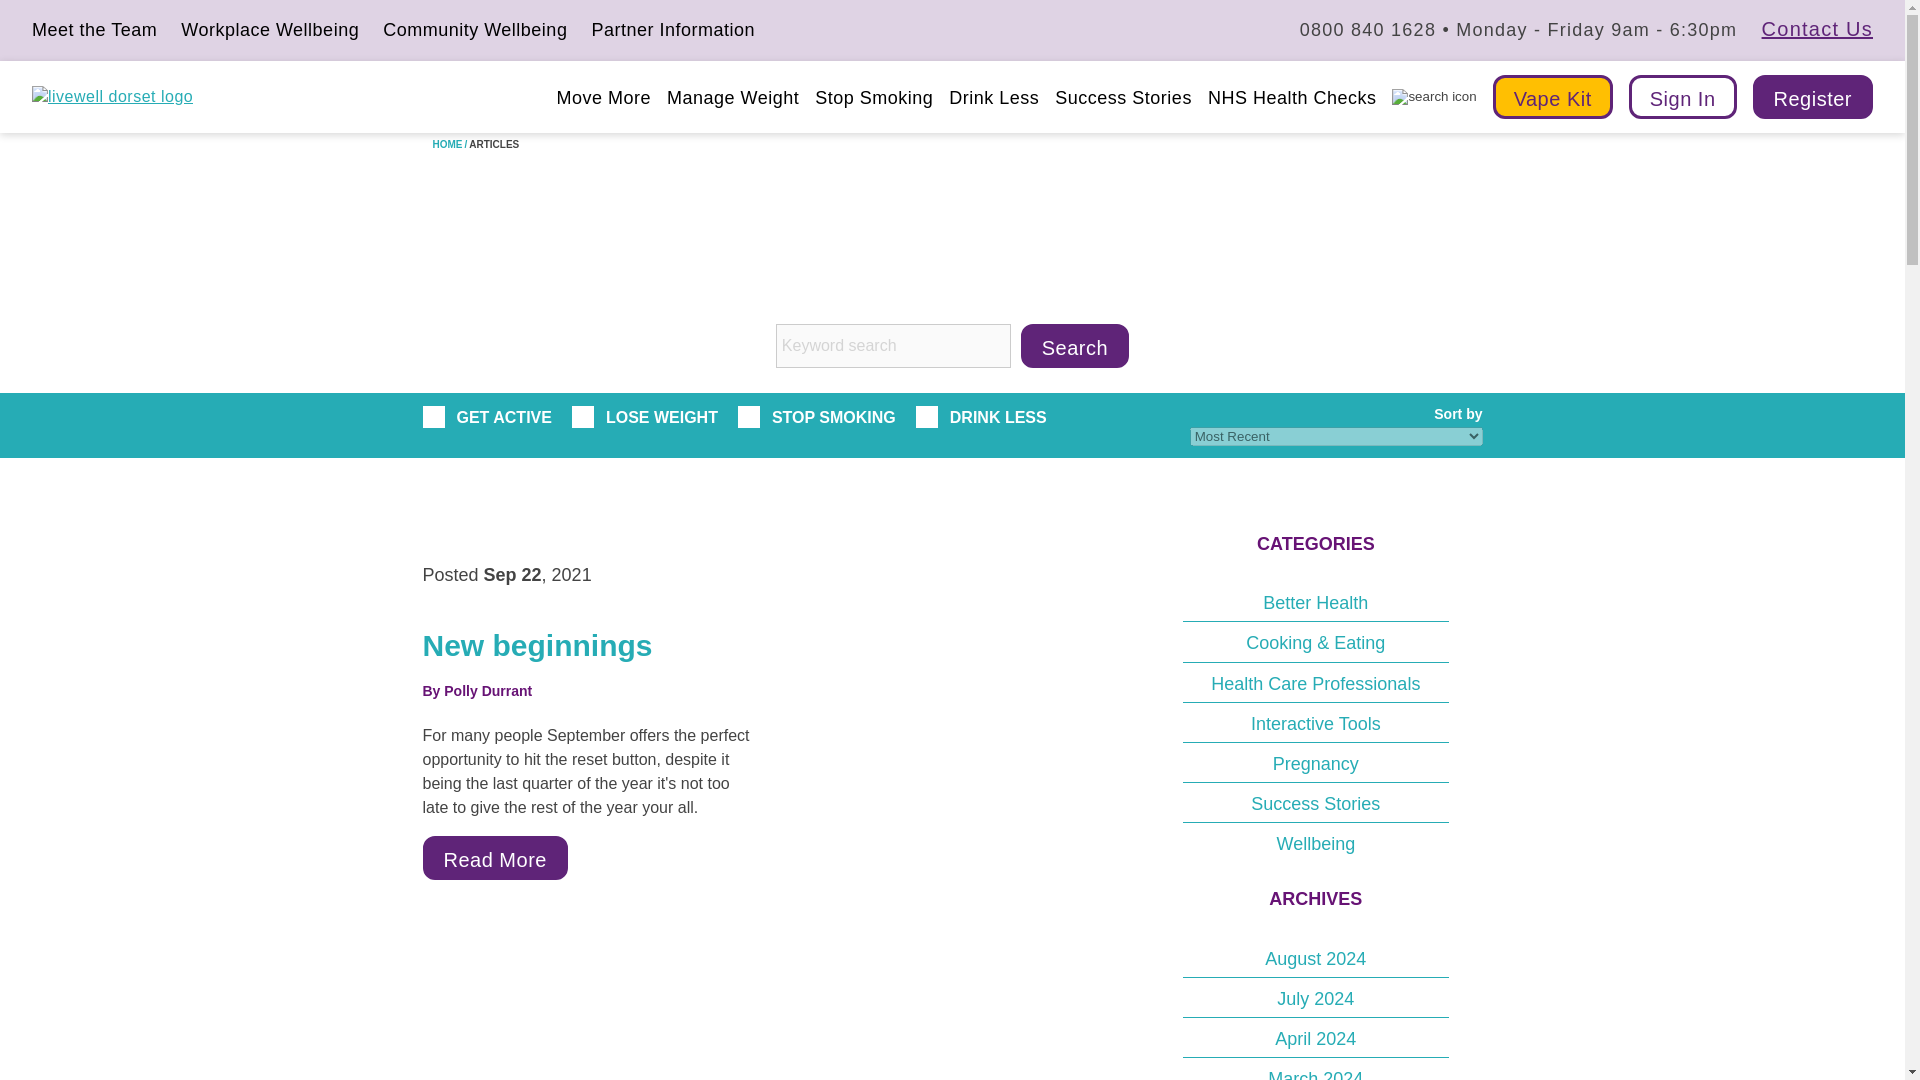 This screenshot has width=1920, height=1080. Describe the element at coordinates (94, 31) in the screenshot. I see `Meet the Team` at that location.